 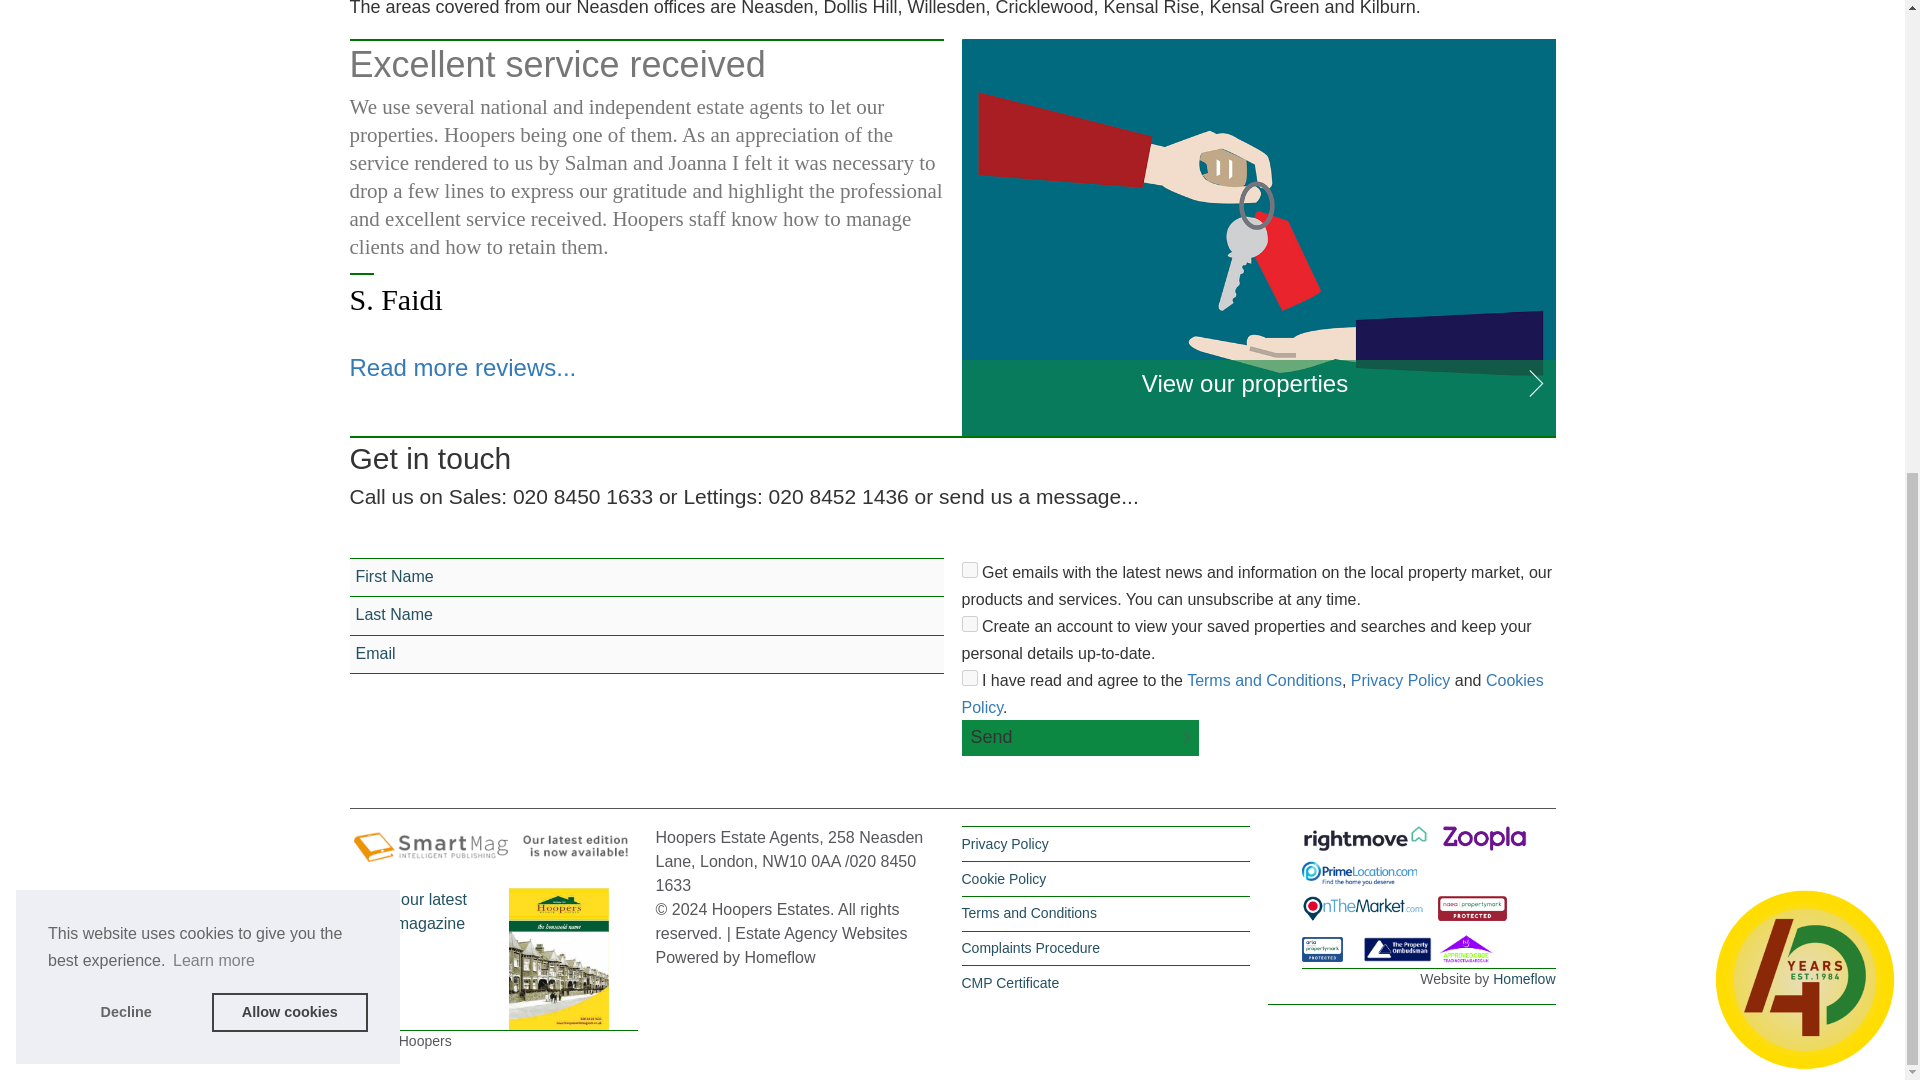 What do you see at coordinates (214, 126) in the screenshot?
I see `Learn more` at bounding box center [214, 126].